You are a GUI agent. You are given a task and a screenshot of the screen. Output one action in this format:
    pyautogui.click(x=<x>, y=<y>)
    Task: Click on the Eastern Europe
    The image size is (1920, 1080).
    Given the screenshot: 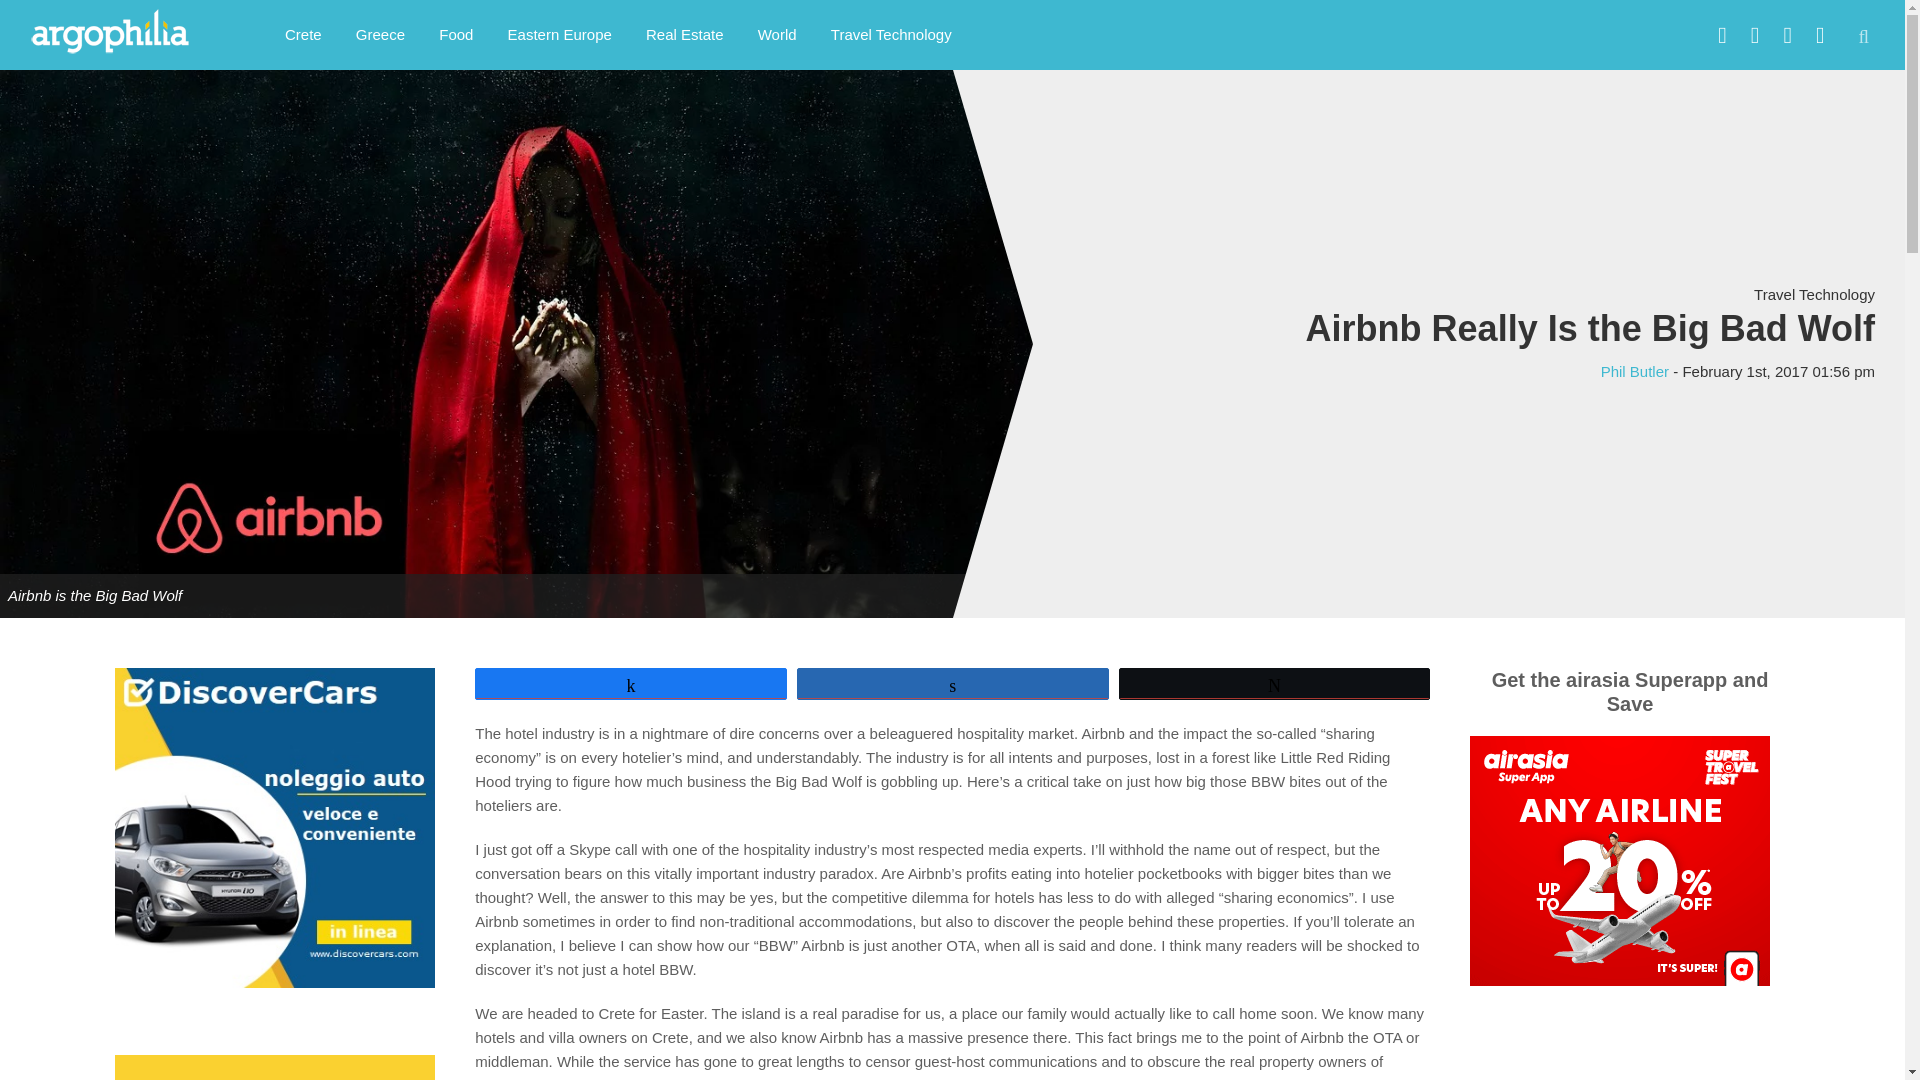 What is the action you would take?
    pyautogui.click(x=560, y=34)
    